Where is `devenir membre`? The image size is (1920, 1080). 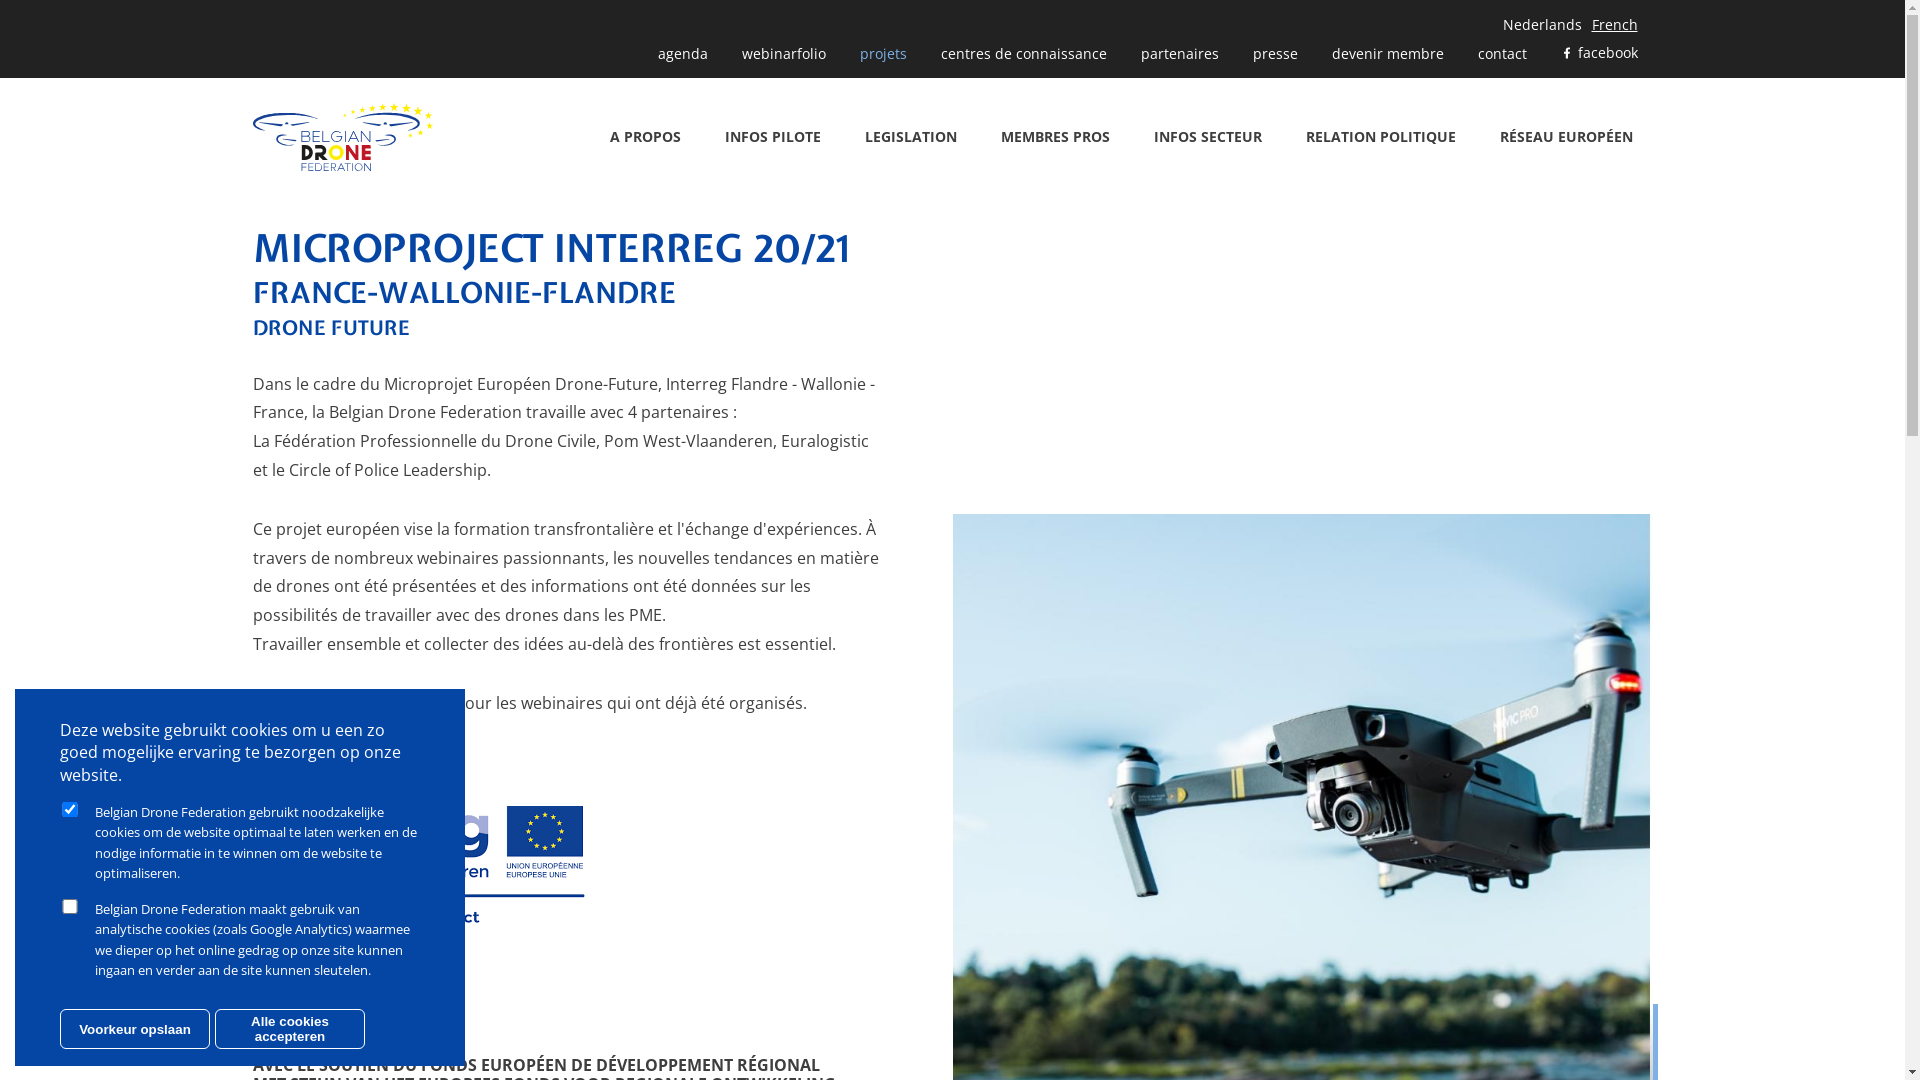
devenir membre is located at coordinates (1387, 54).